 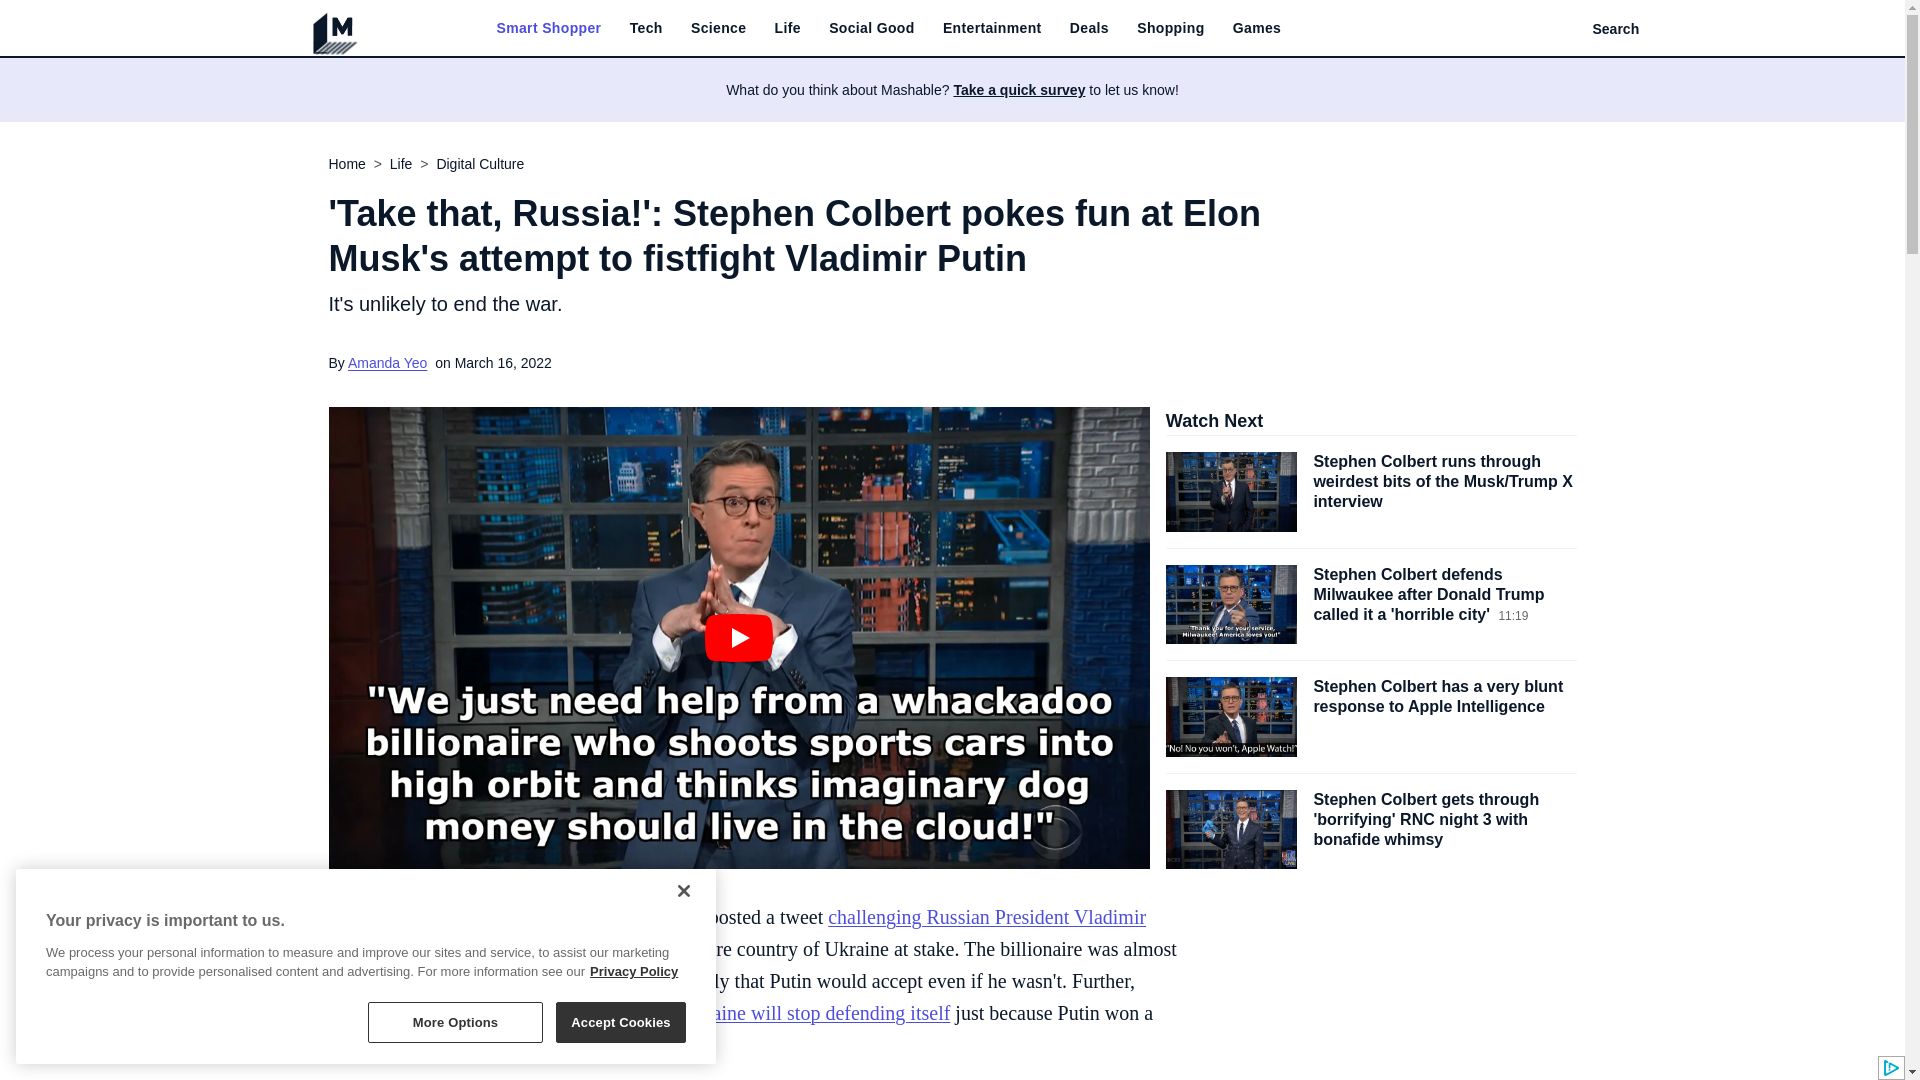 I want to click on Entertainment, so click(x=992, y=28).